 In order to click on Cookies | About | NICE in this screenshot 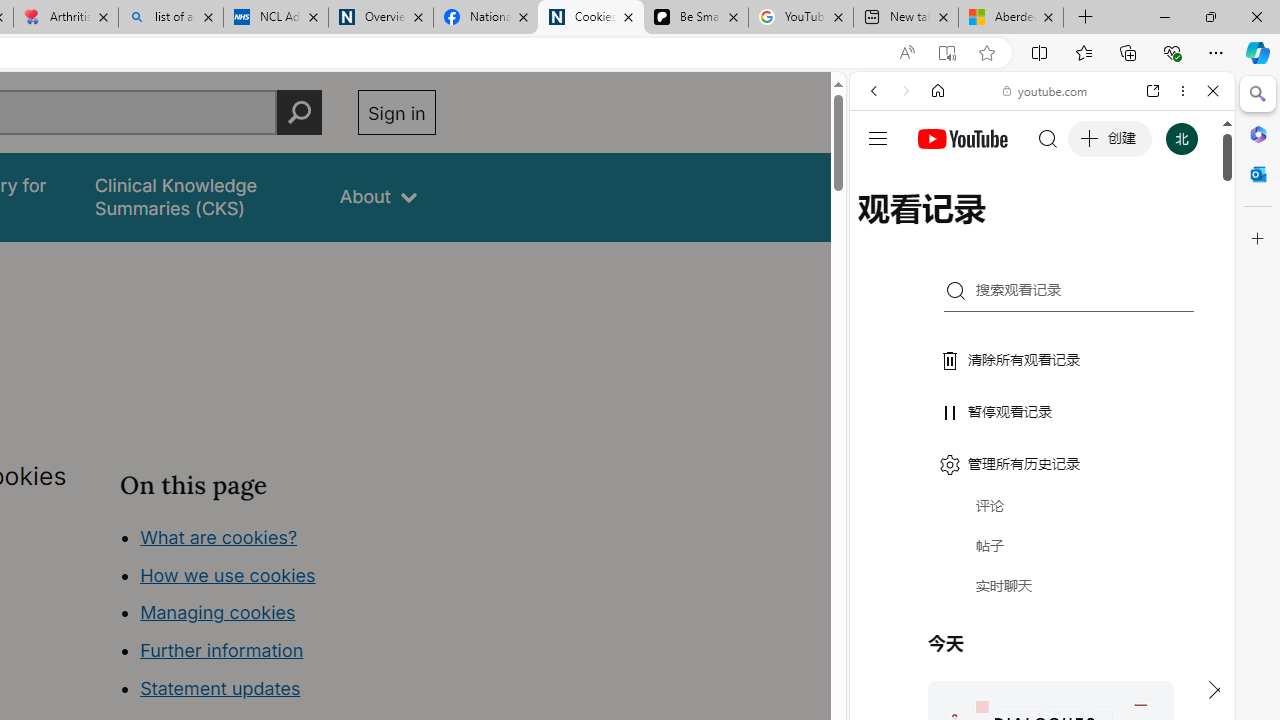, I will do `click(590, 18)`.